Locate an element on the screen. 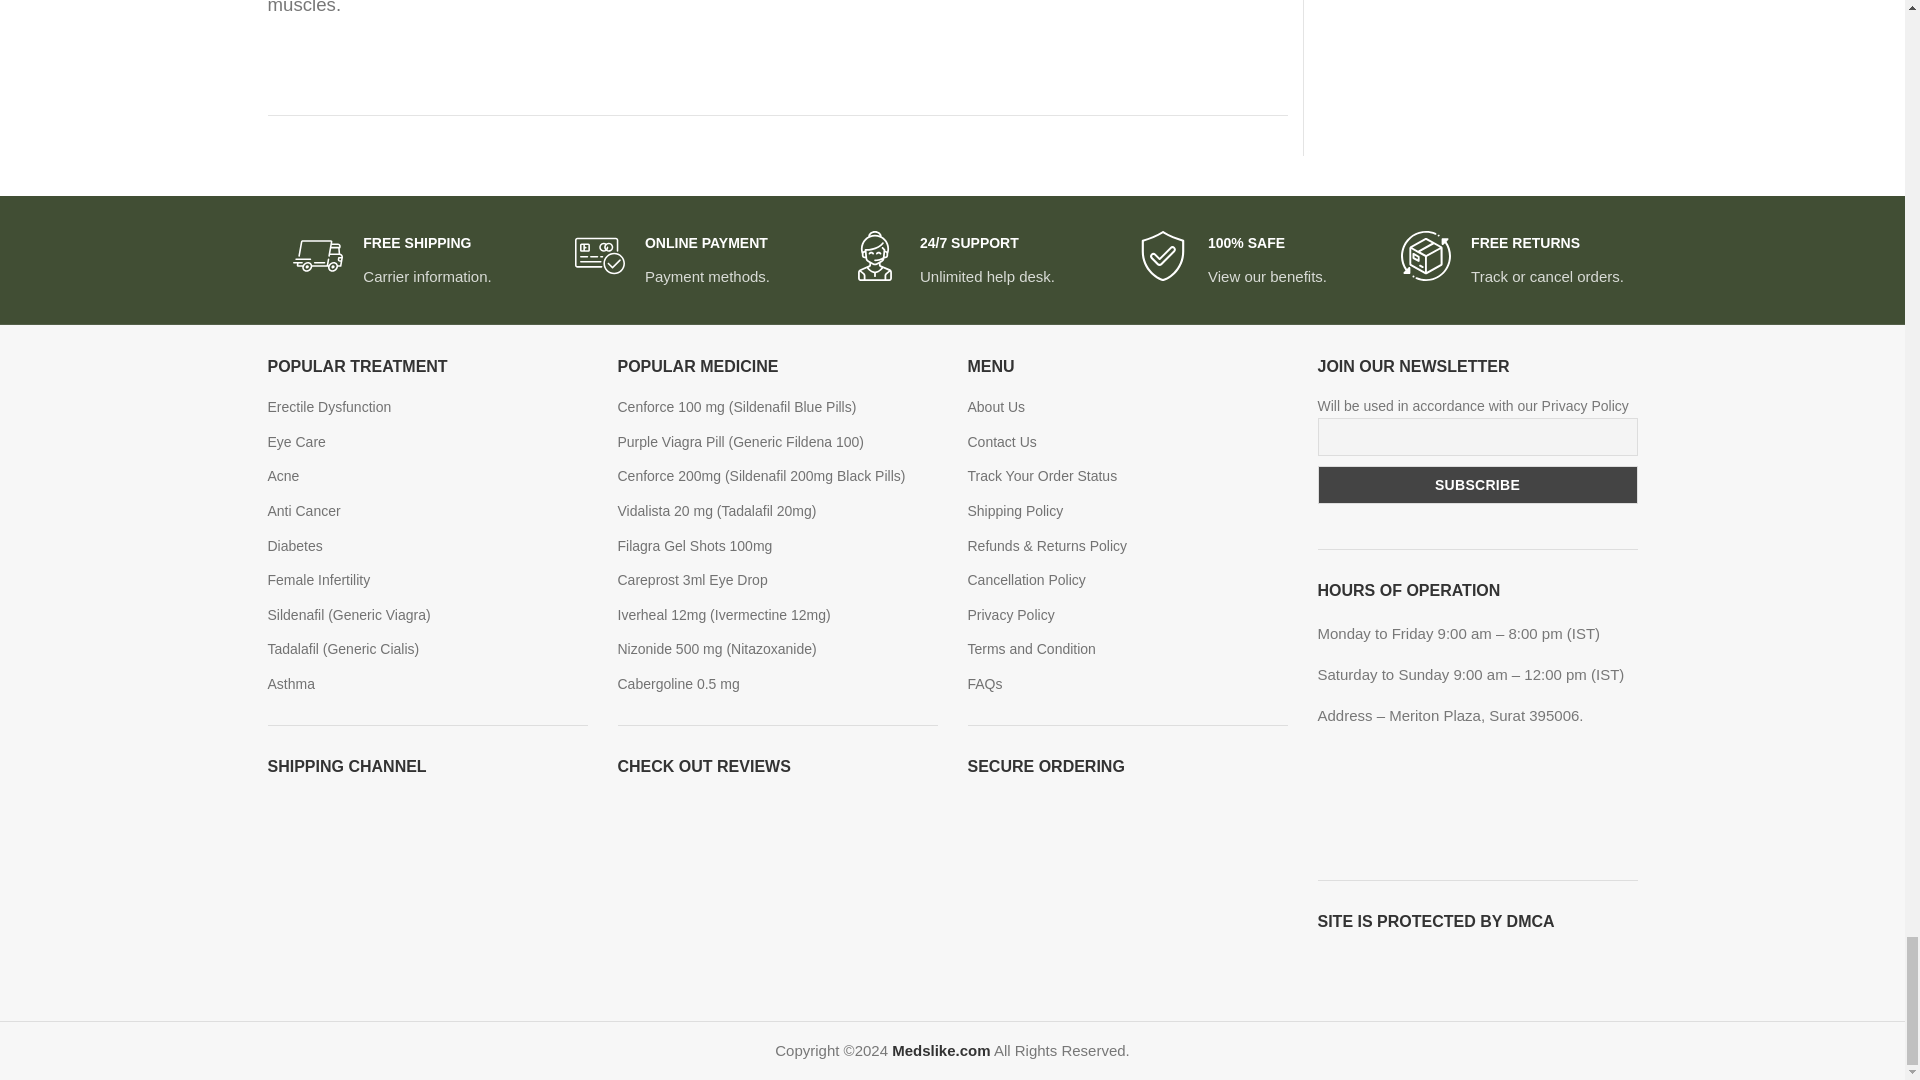 Image resolution: width=1920 pixels, height=1080 pixels. Subscribe is located at coordinates (1477, 484).